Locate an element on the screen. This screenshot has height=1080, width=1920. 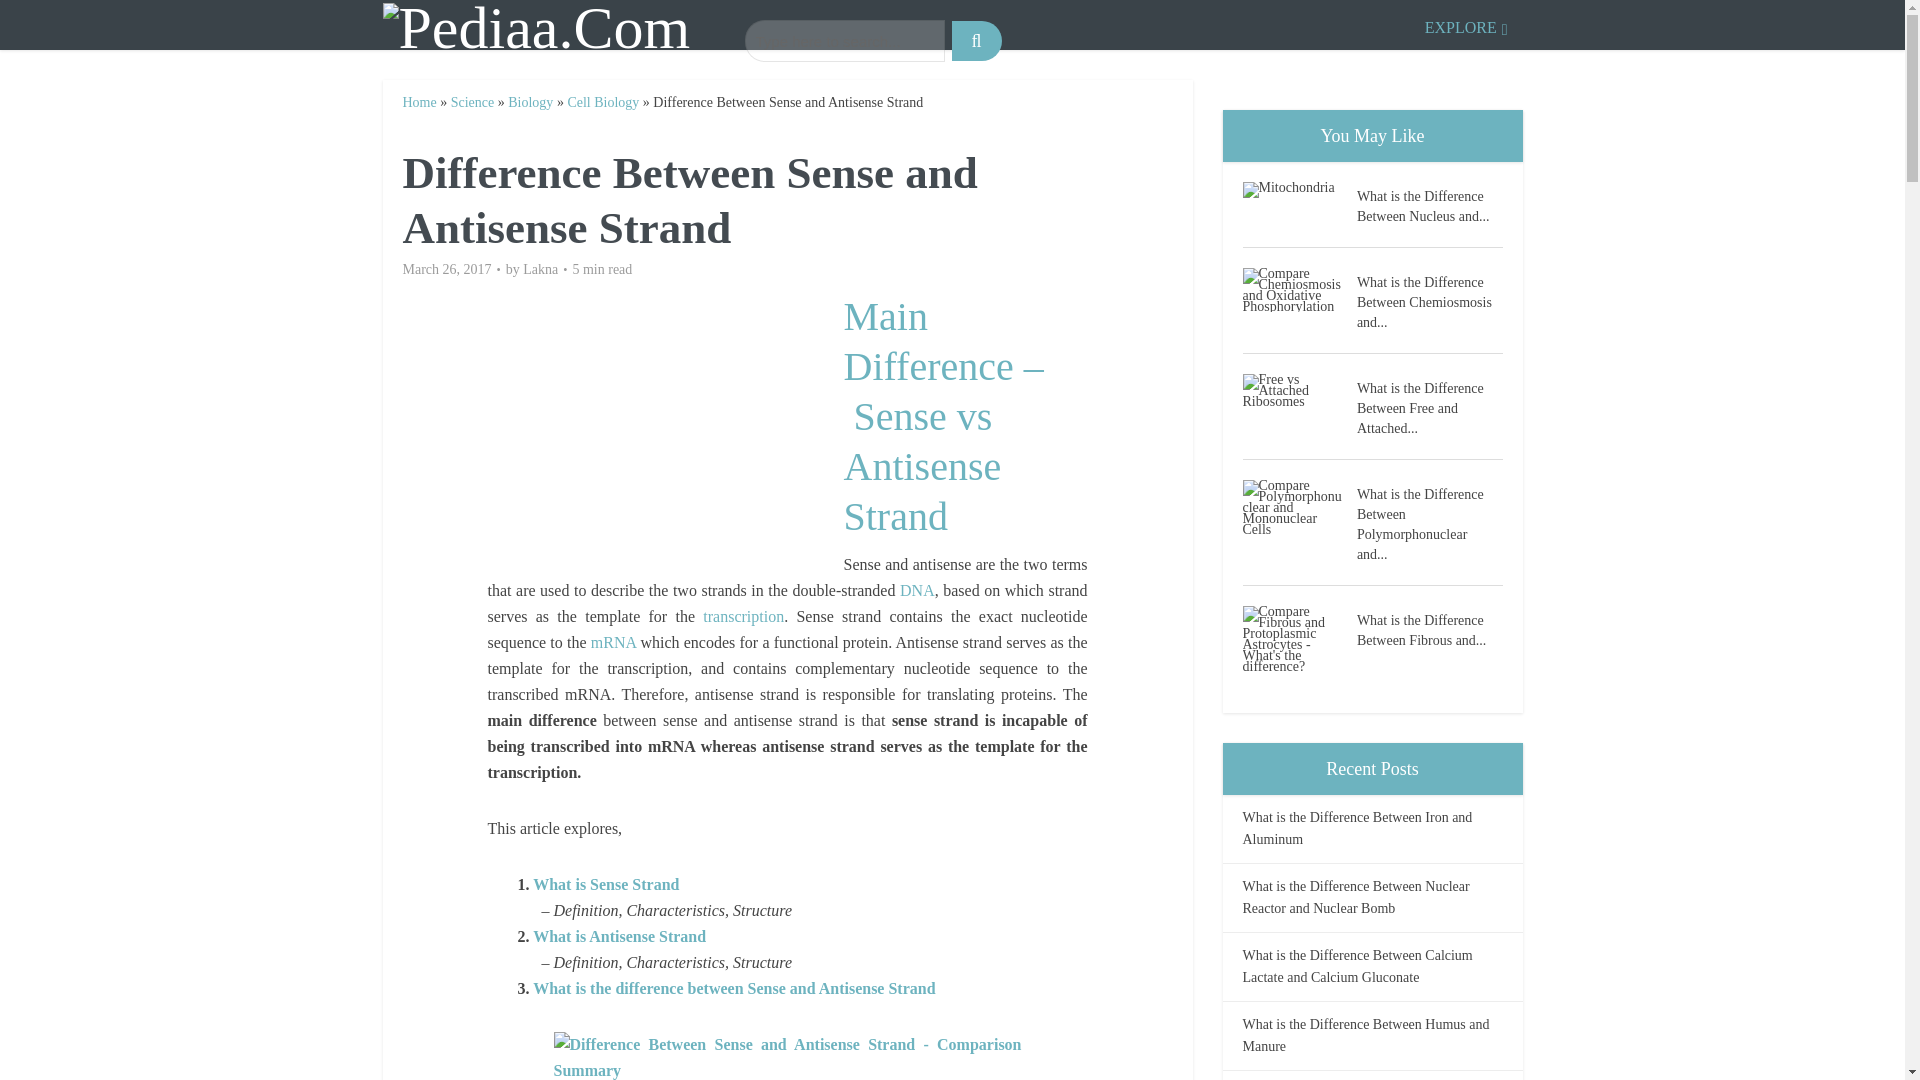
transcription is located at coordinates (742, 616).